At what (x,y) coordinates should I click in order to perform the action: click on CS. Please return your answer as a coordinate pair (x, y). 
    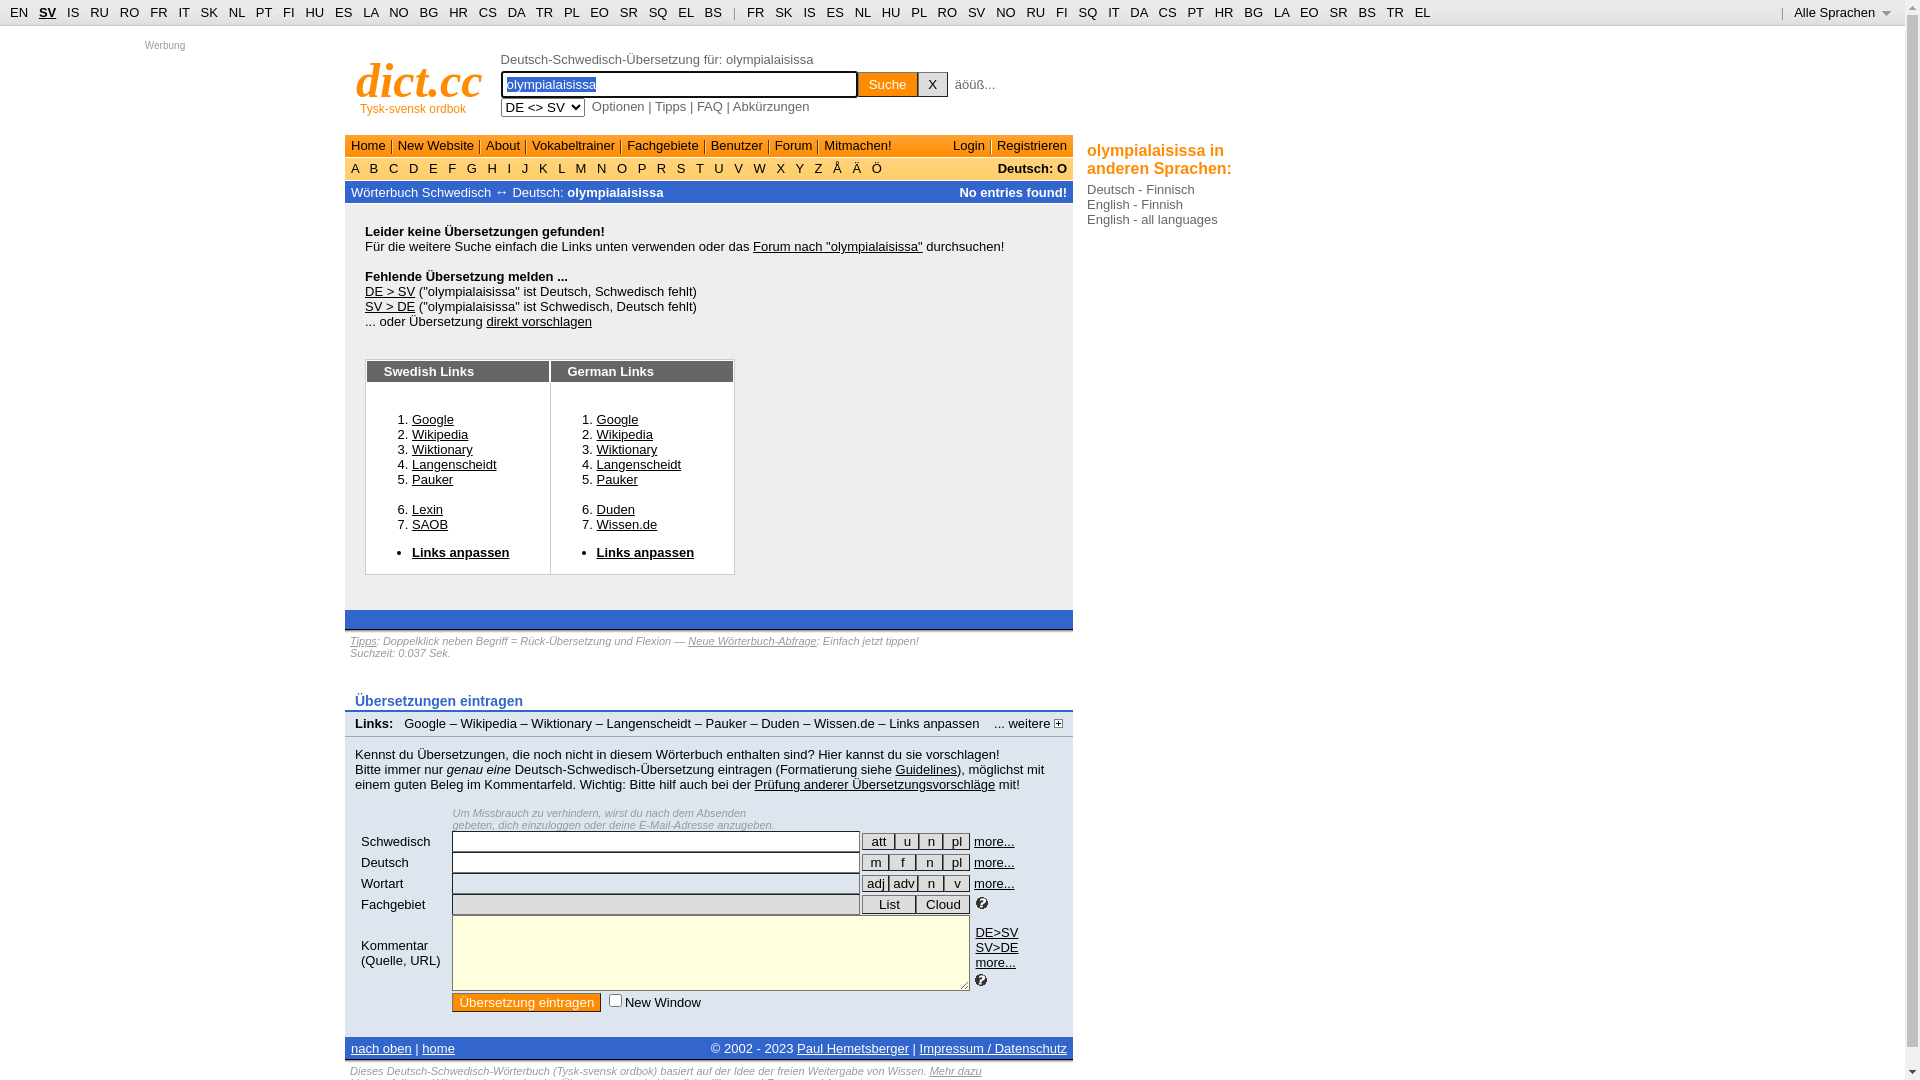
    Looking at the image, I should click on (1167, 12).